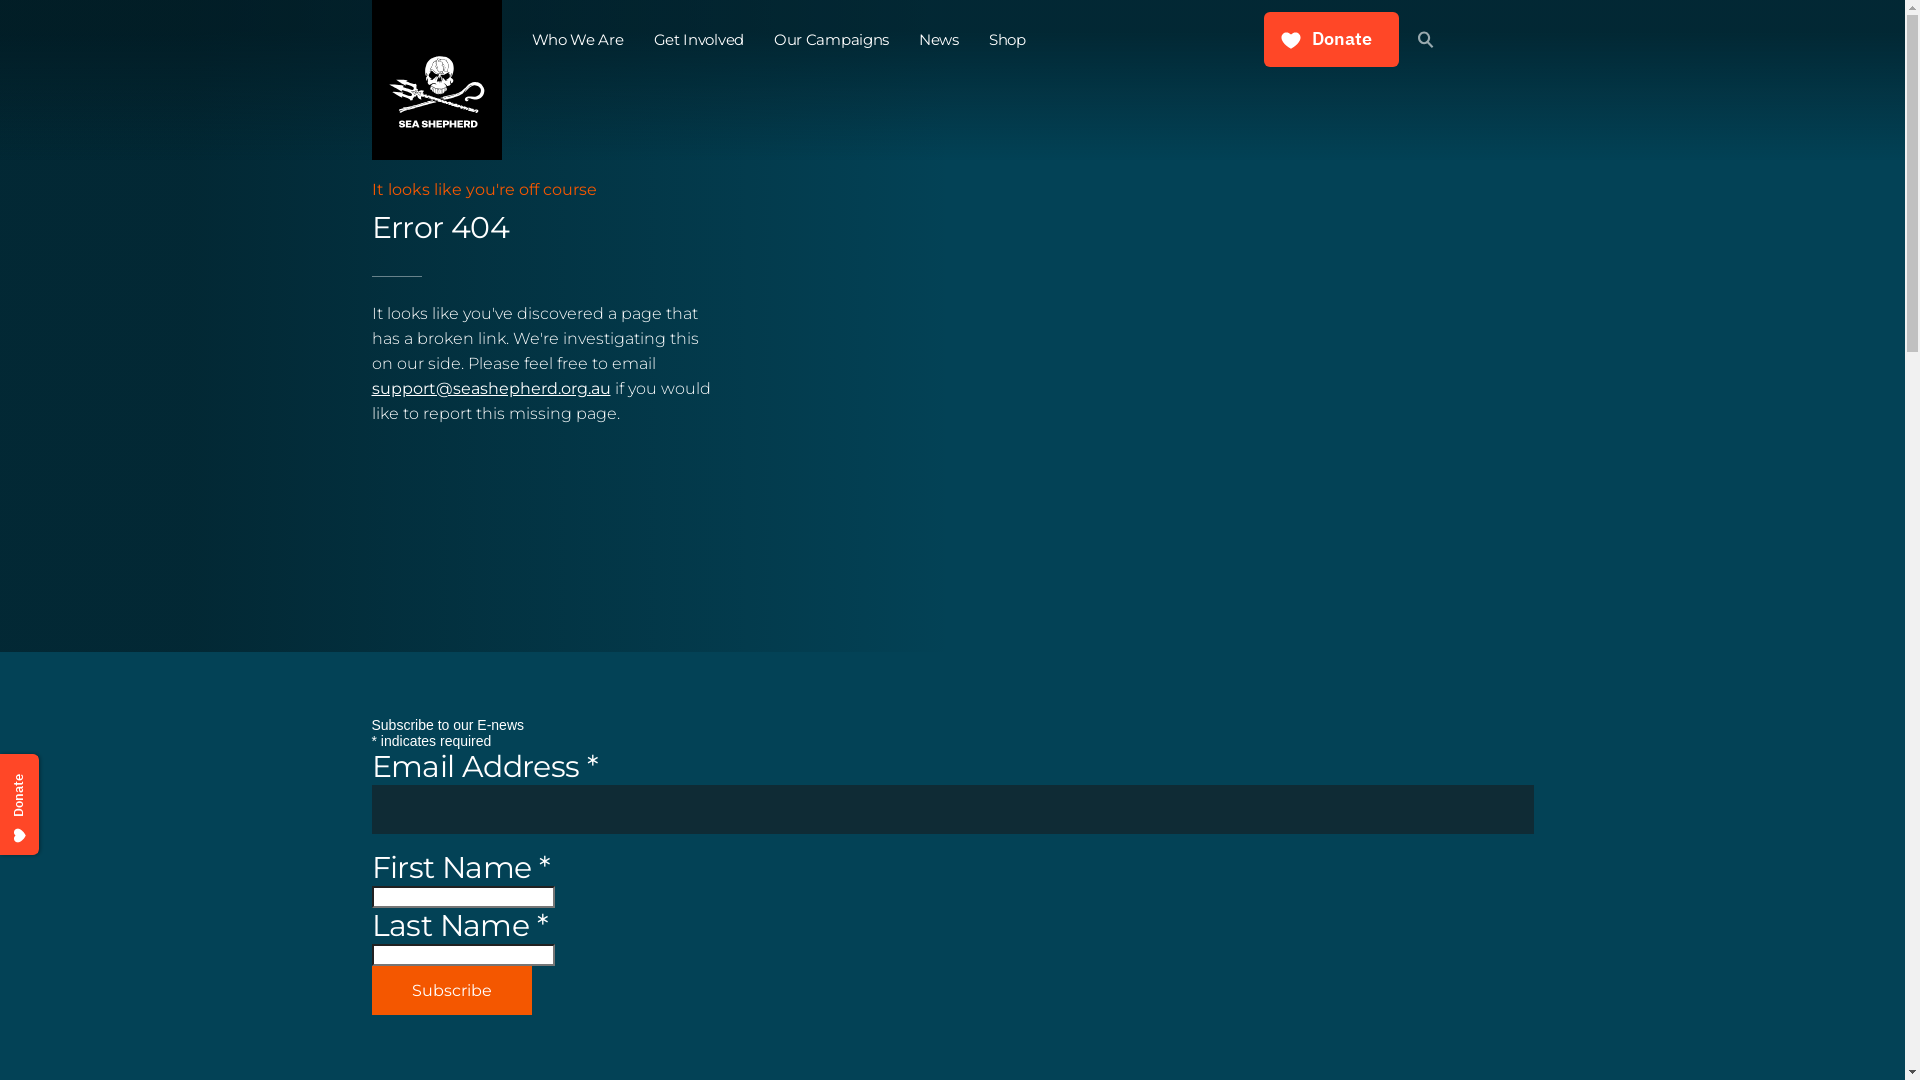 Image resolution: width=1920 pixels, height=1080 pixels. Describe the element at coordinates (1332, 40) in the screenshot. I see `Donate Button` at that location.